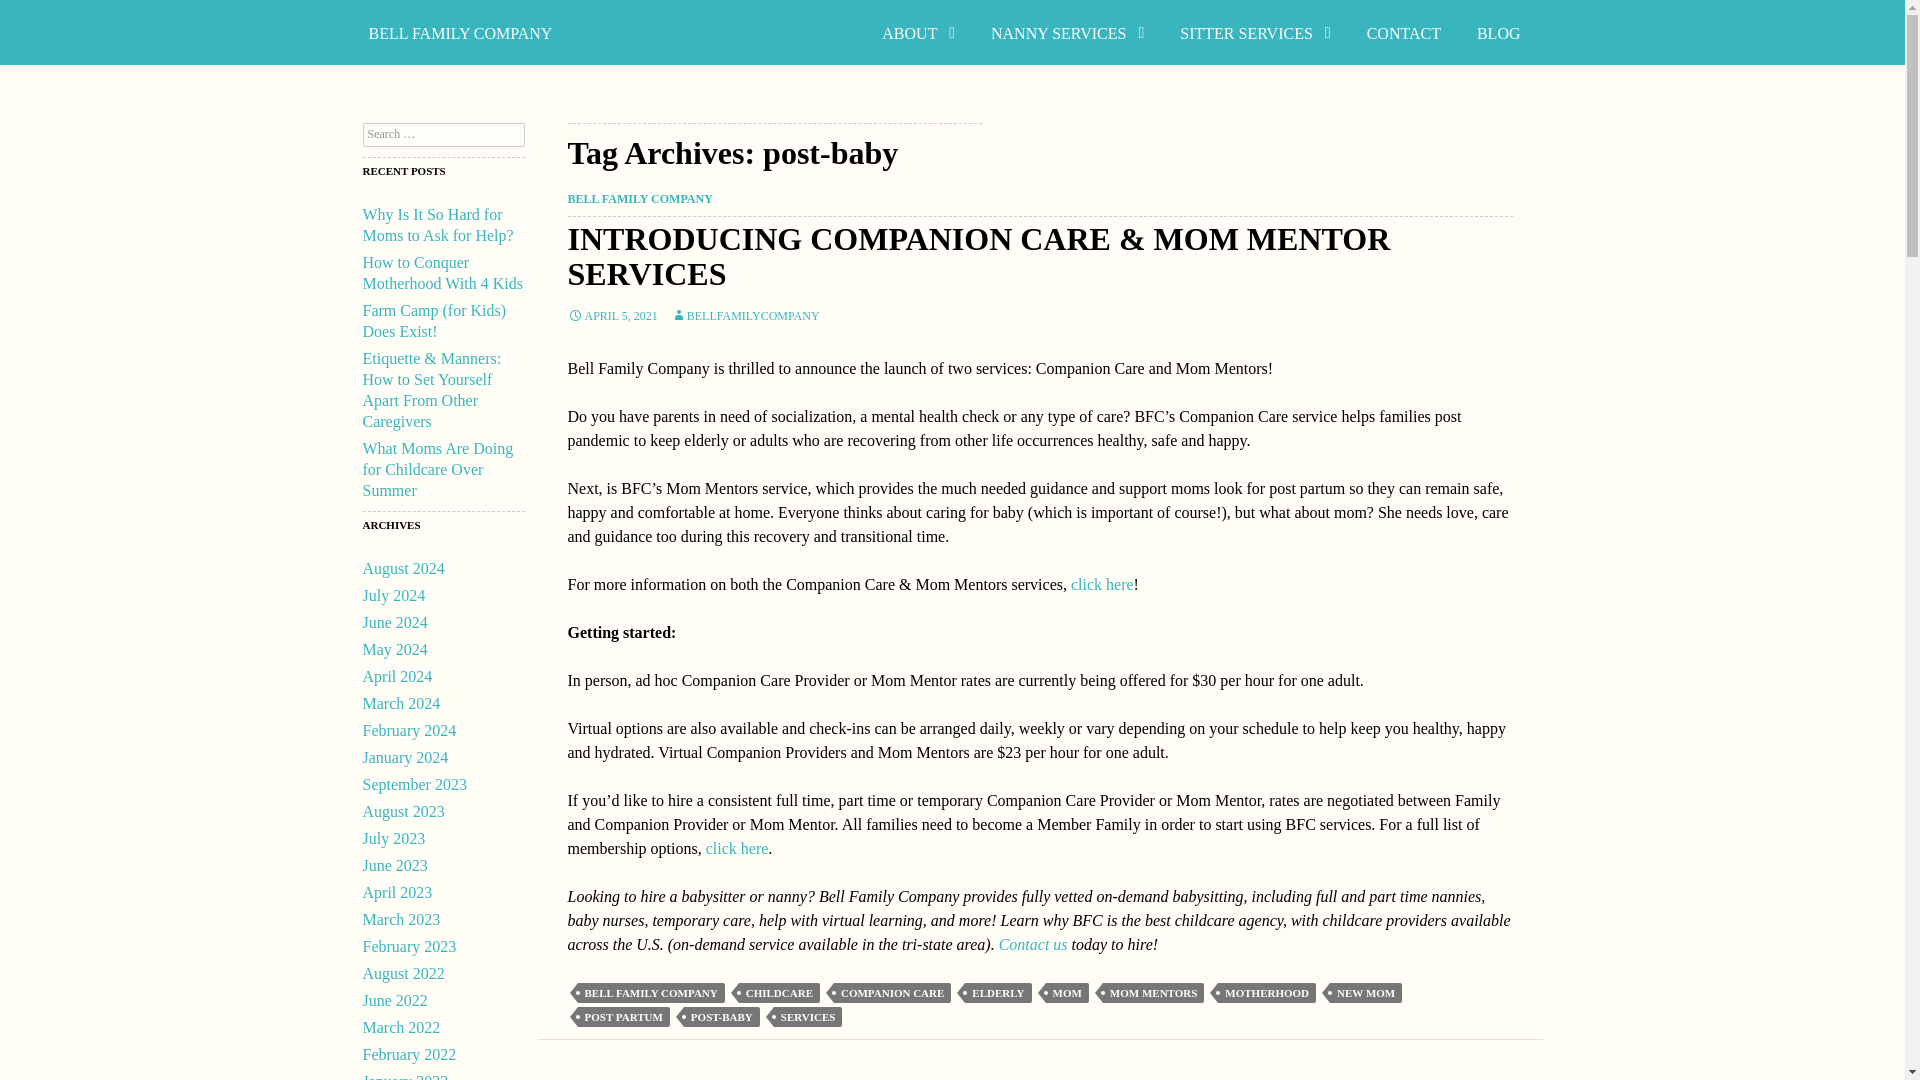 The width and height of the screenshot is (1920, 1080). Describe the element at coordinates (918, 33) in the screenshot. I see `ABOUT` at that location.